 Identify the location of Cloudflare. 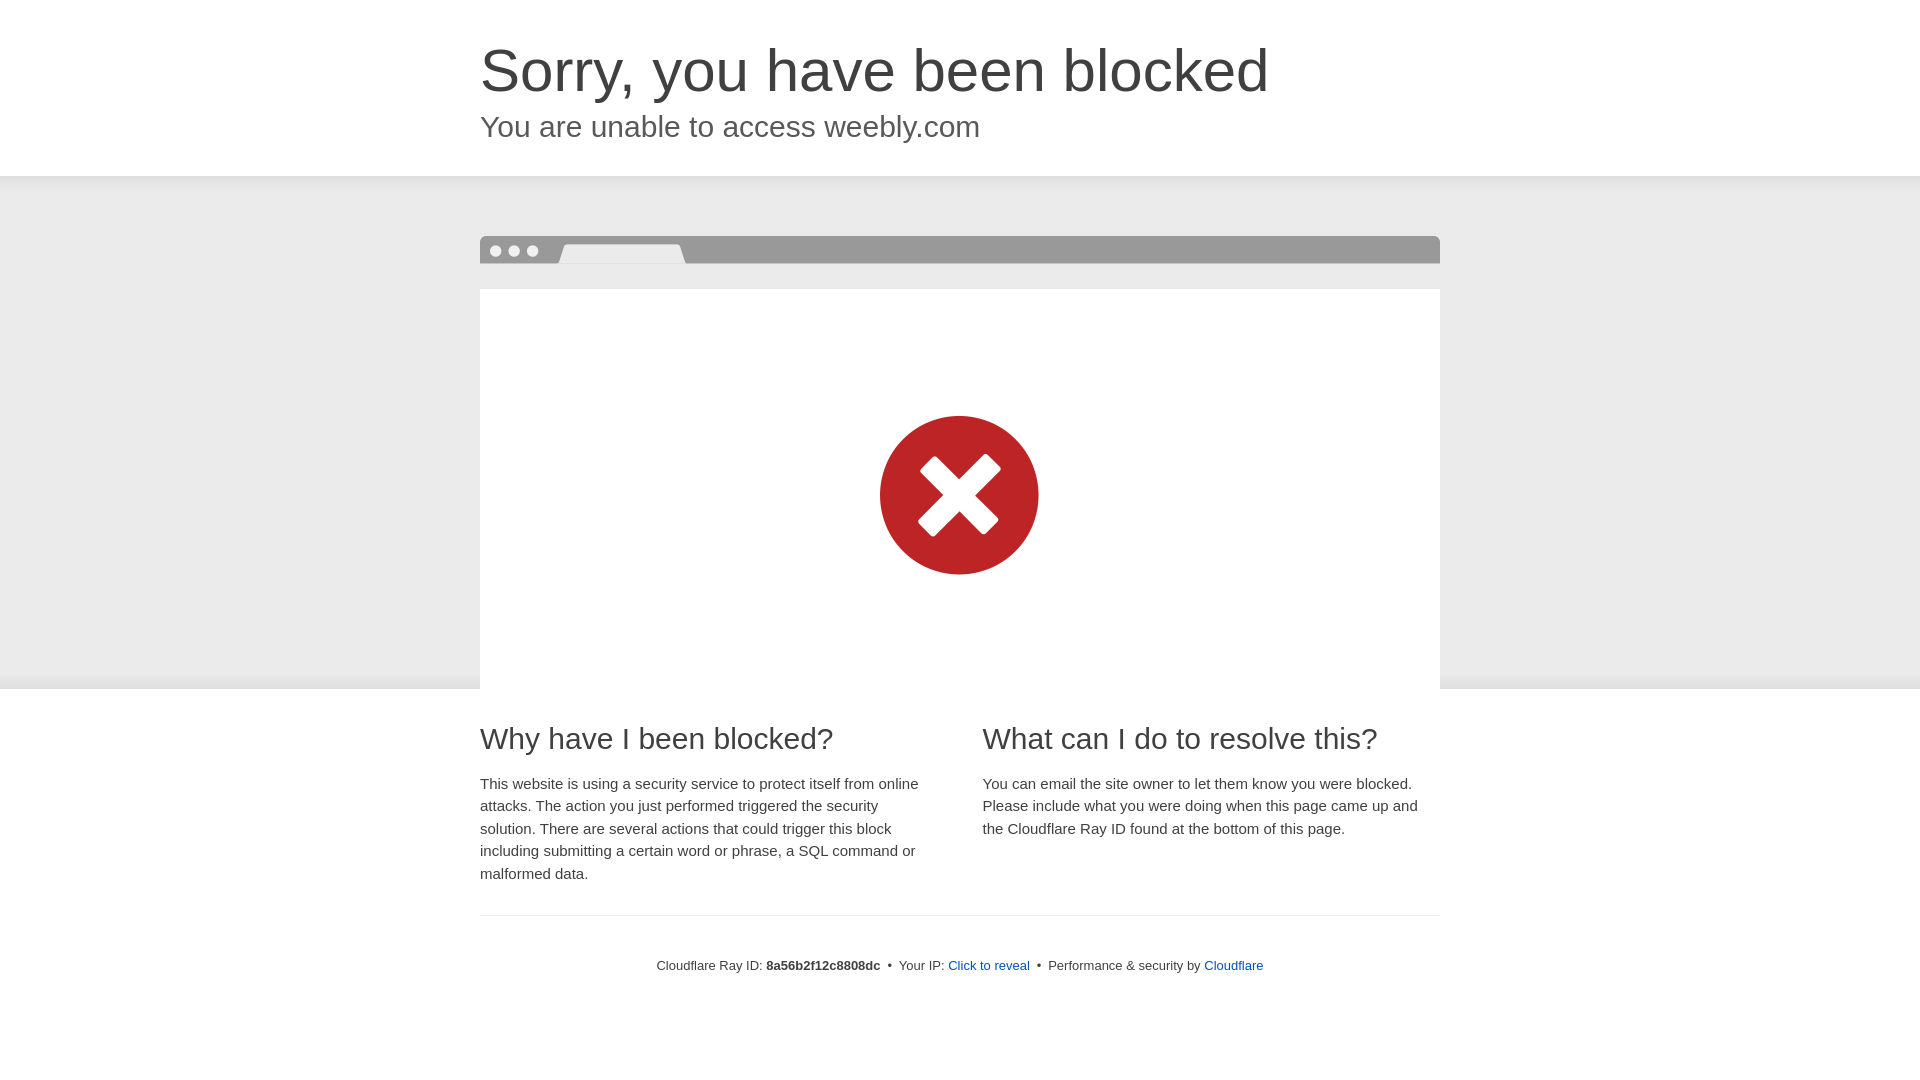
(1233, 965).